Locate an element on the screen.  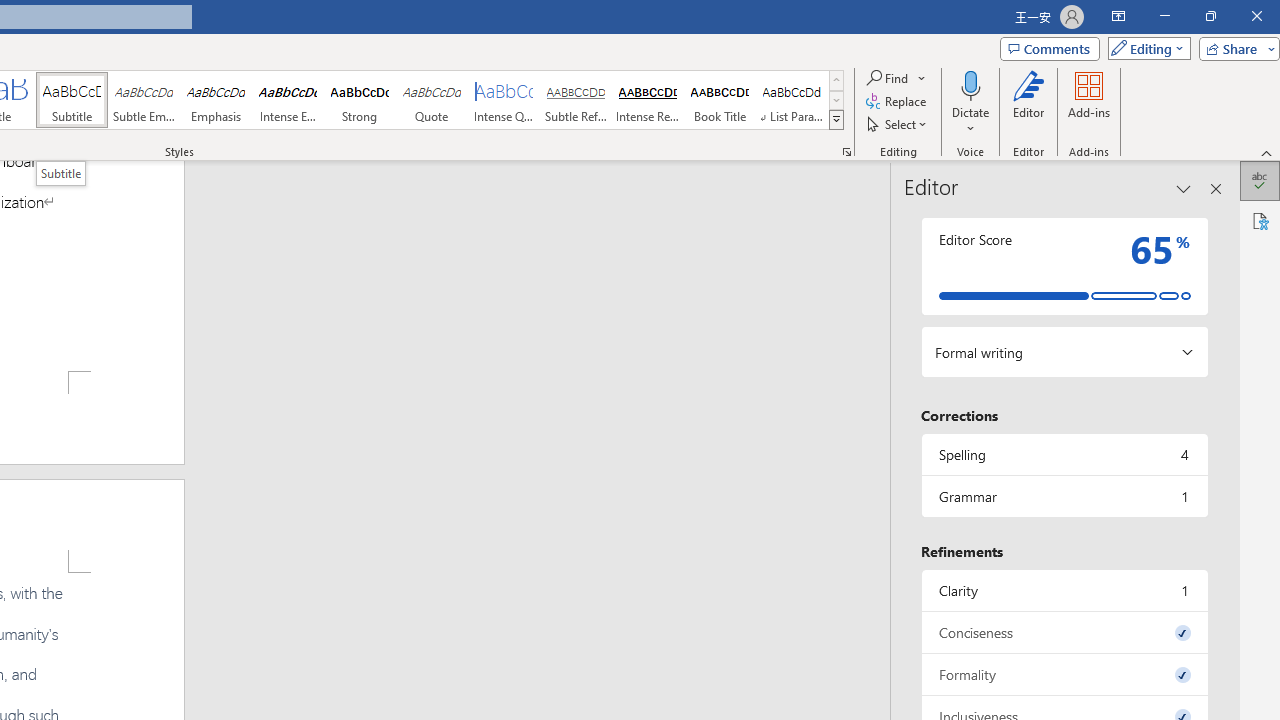
Collapse the Ribbon is located at coordinates (1267, 152).